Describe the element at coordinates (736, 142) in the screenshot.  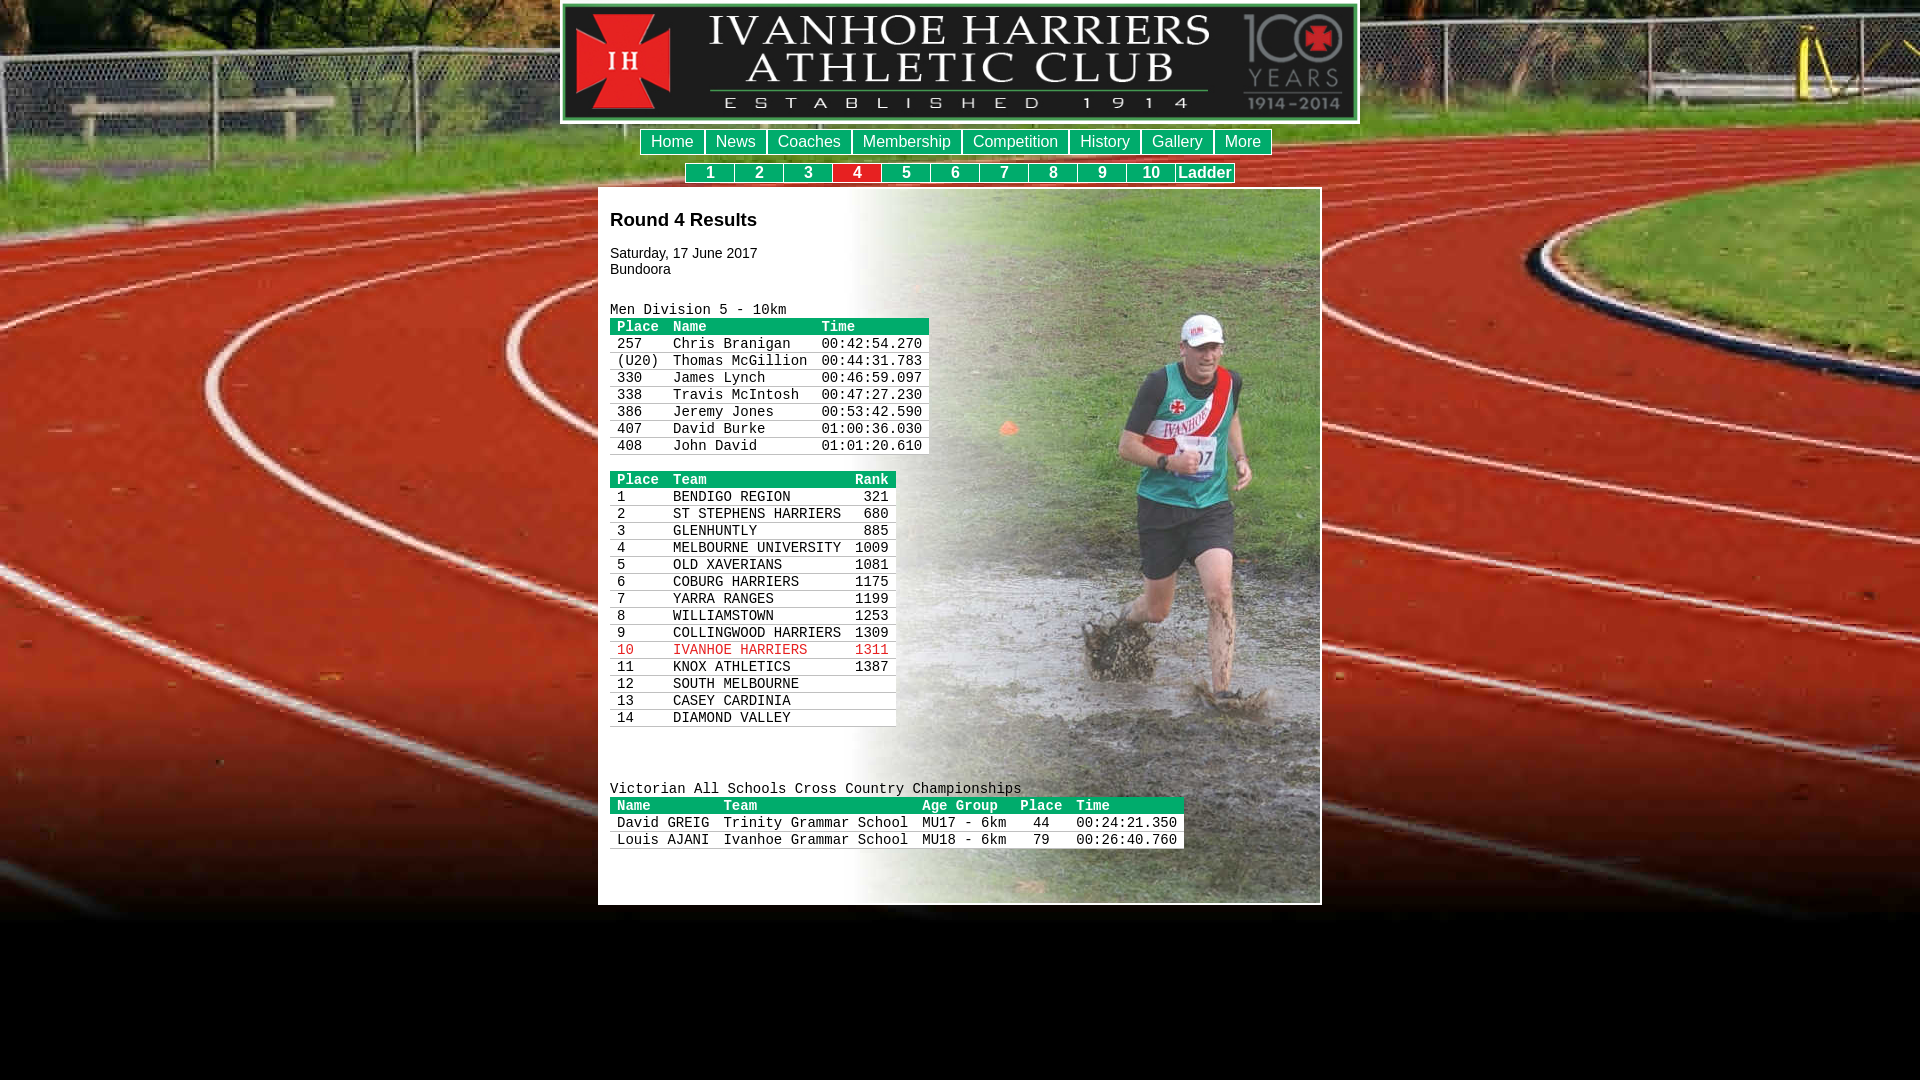
I see `News` at that location.